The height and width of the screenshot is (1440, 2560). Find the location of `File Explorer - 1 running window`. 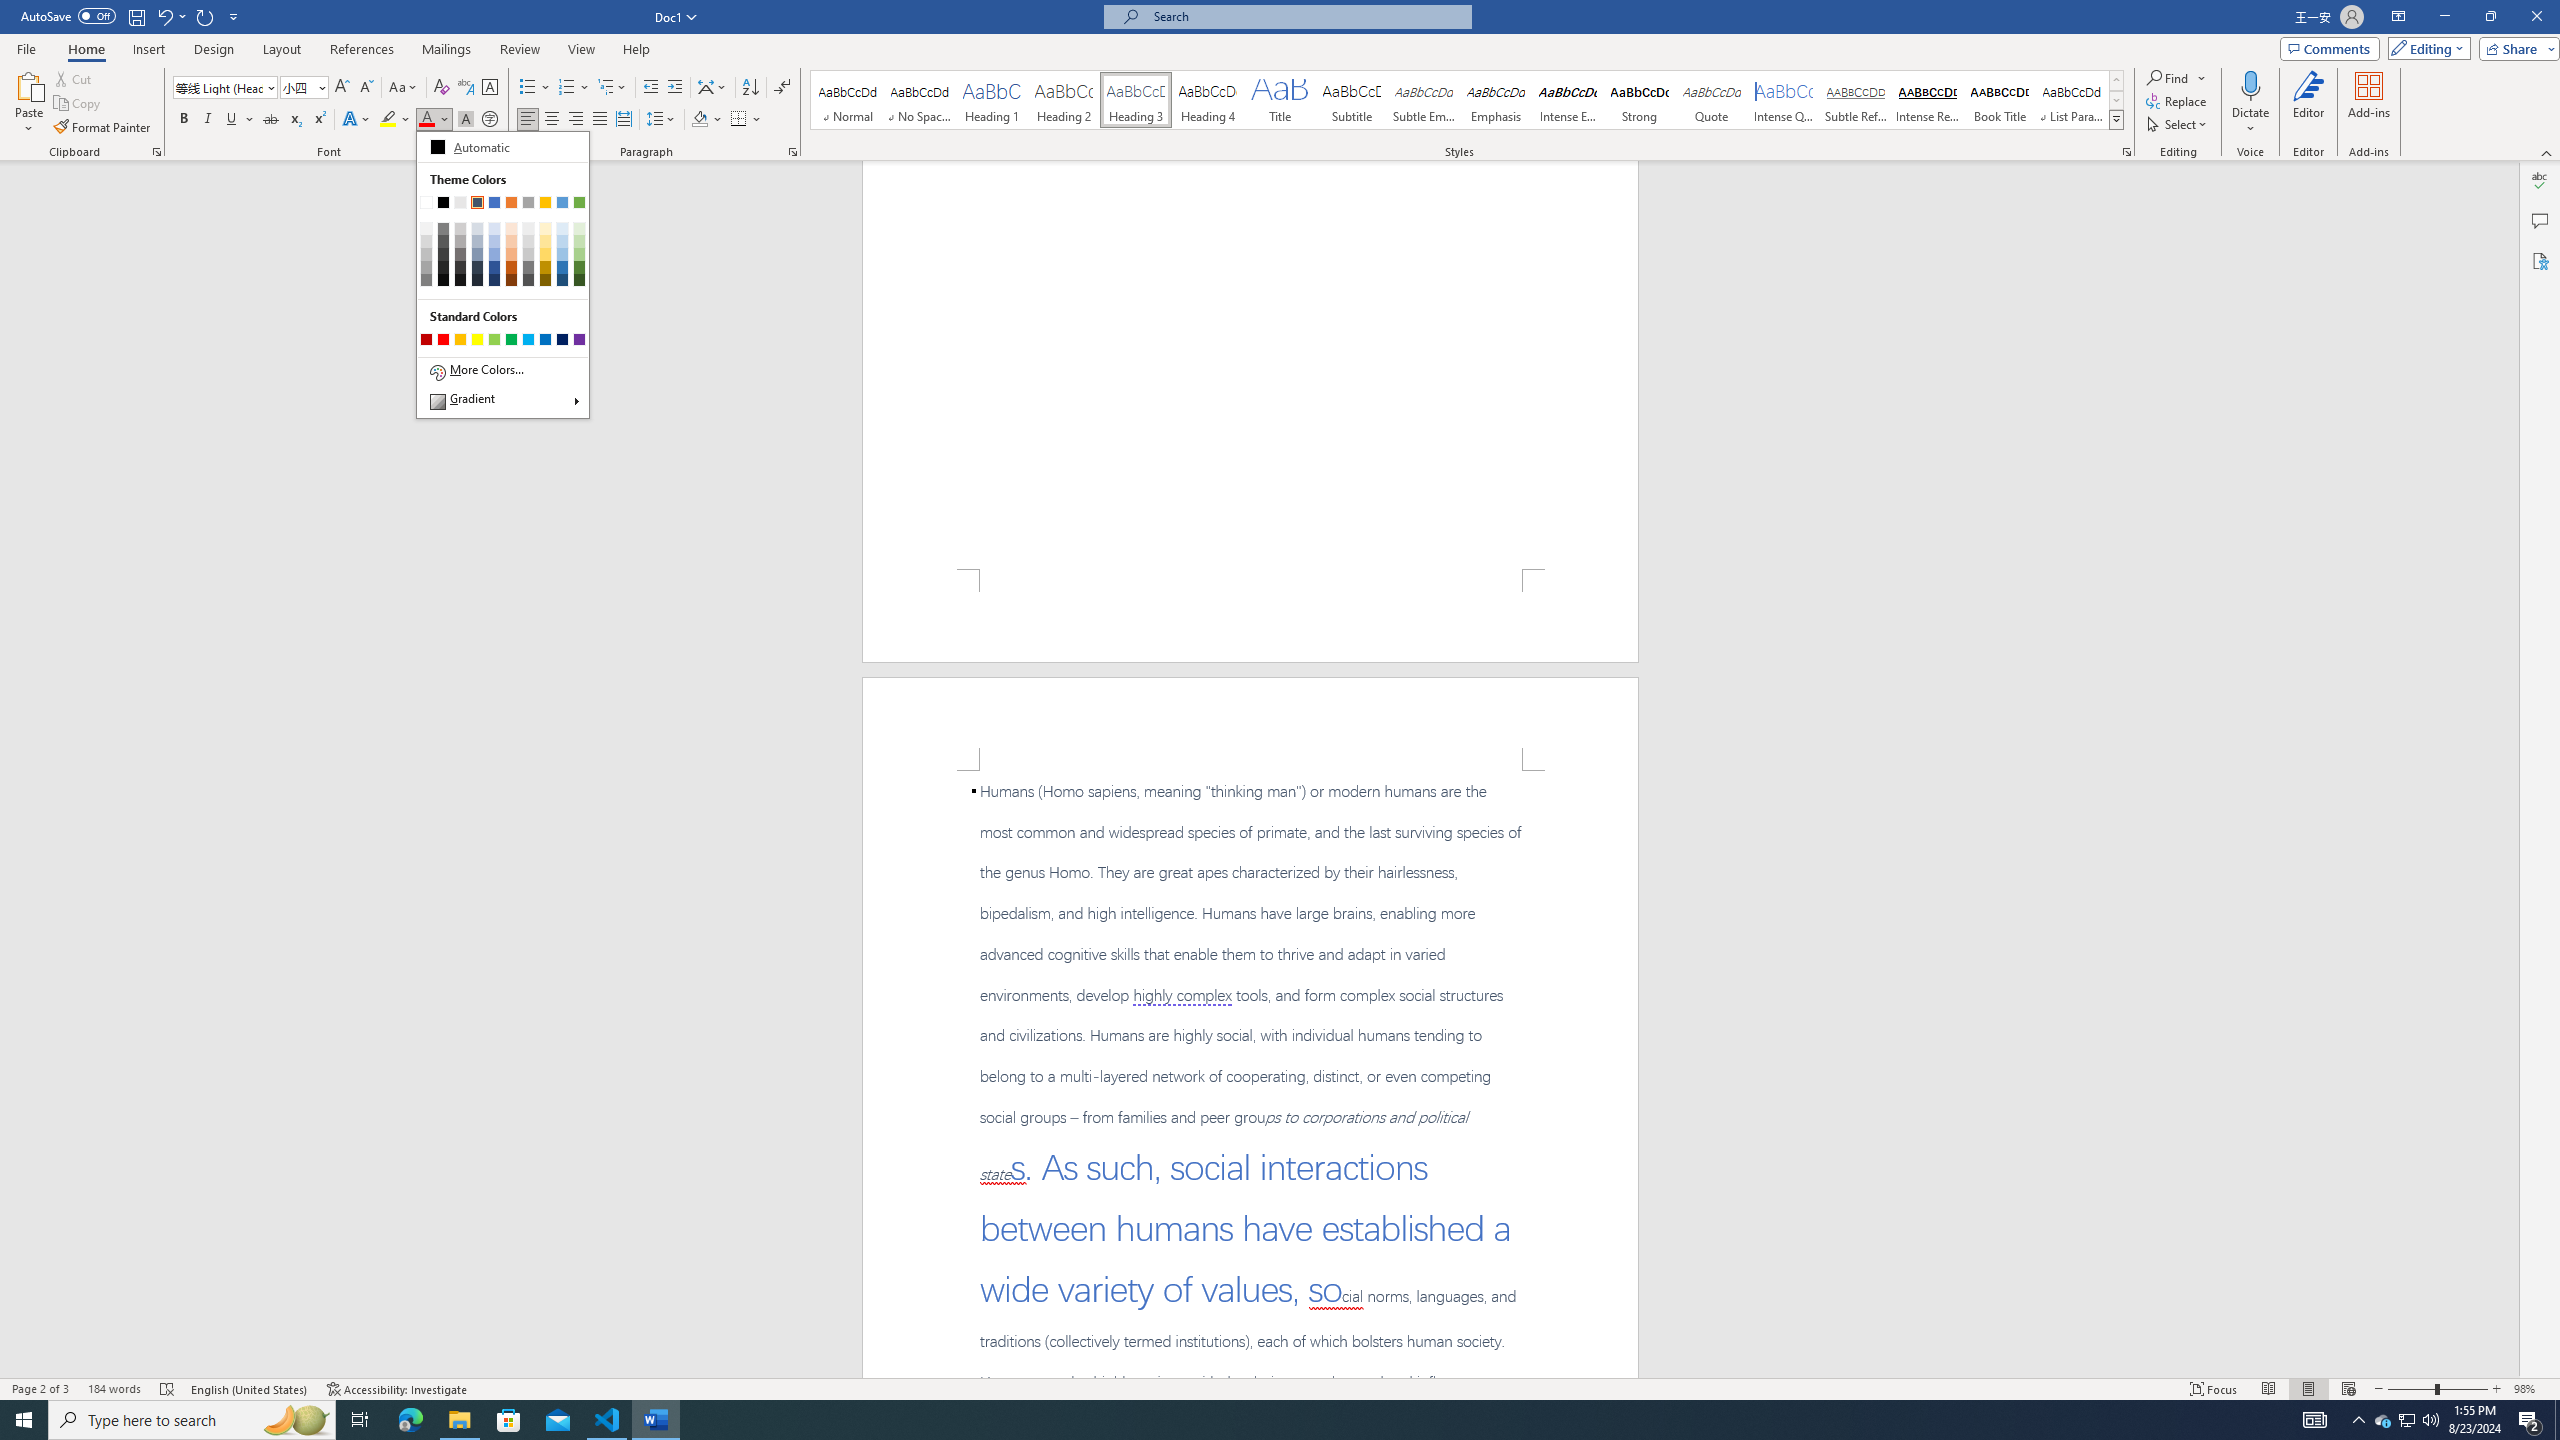

File Explorer - 1 running window is located at coordinates (459, 1420).